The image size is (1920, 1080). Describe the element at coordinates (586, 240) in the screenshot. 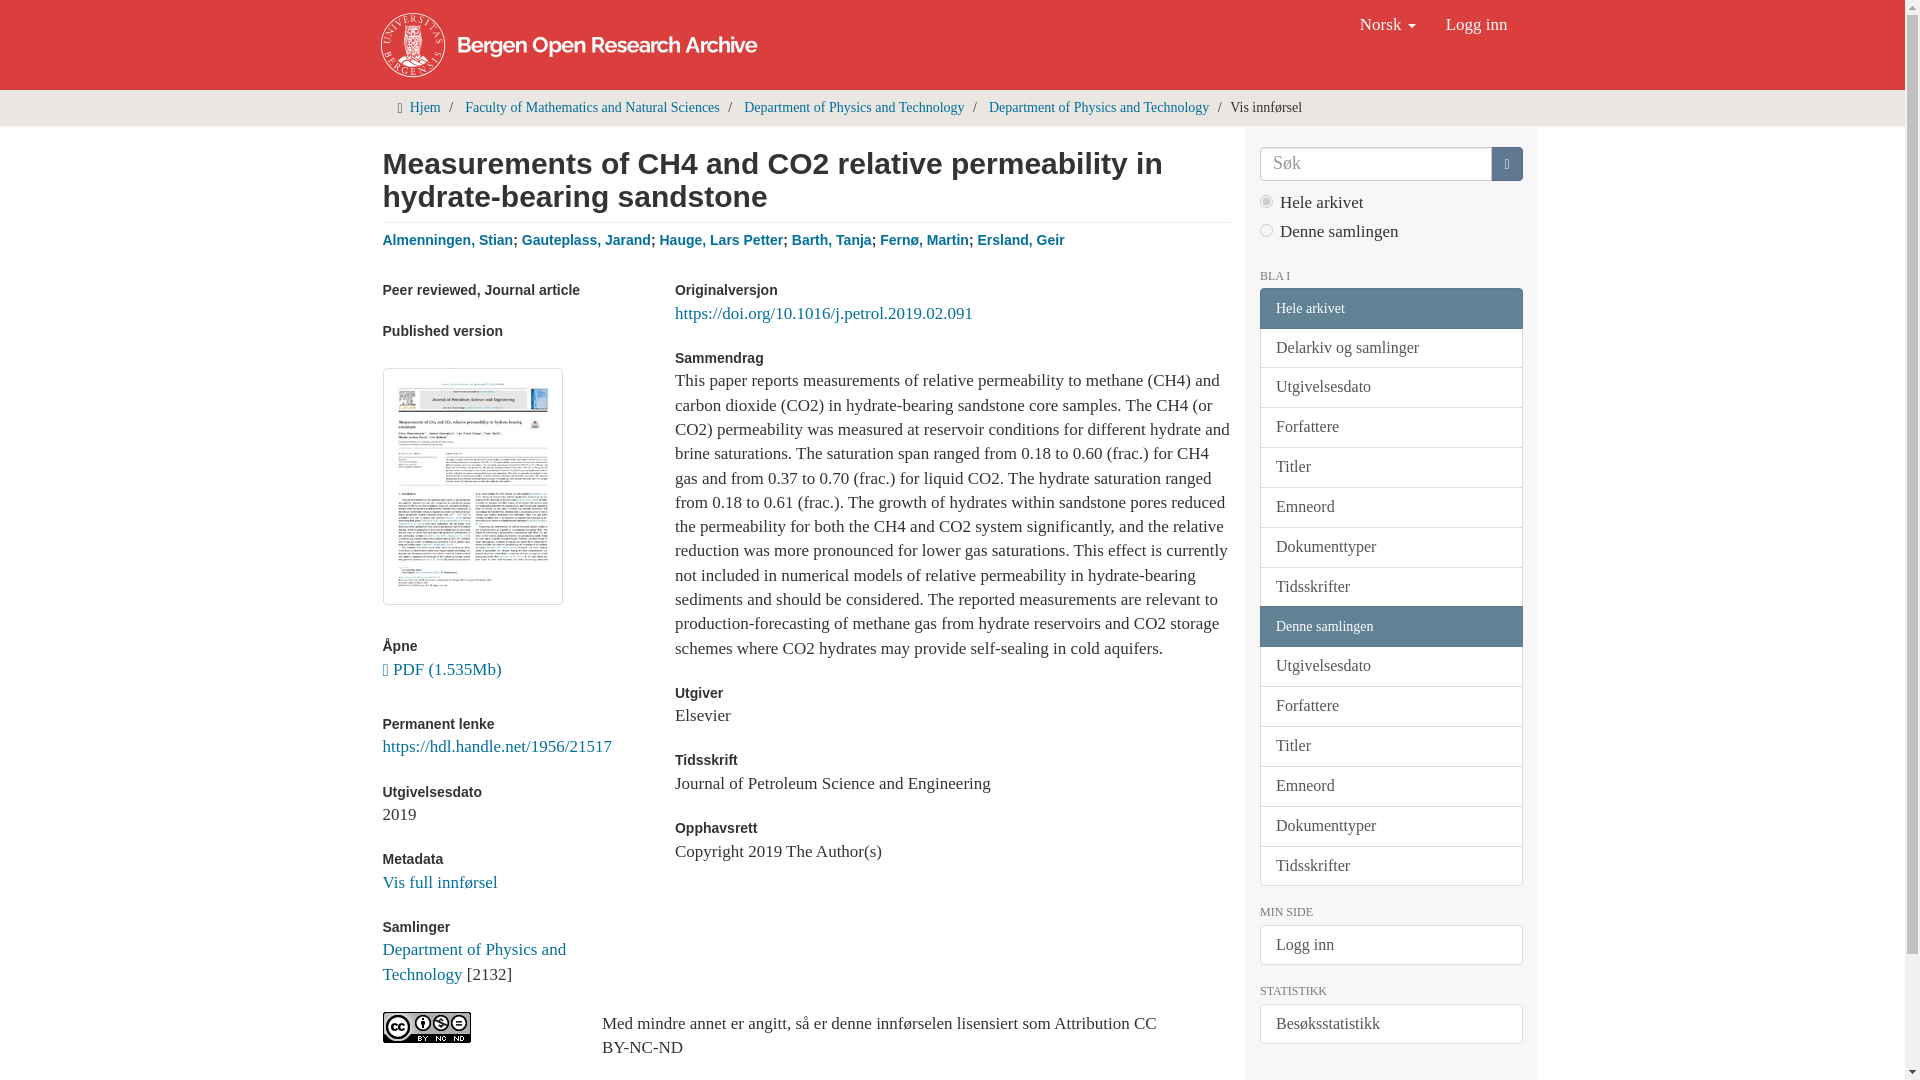

I see `Gauteplass, Jarand` at that location.